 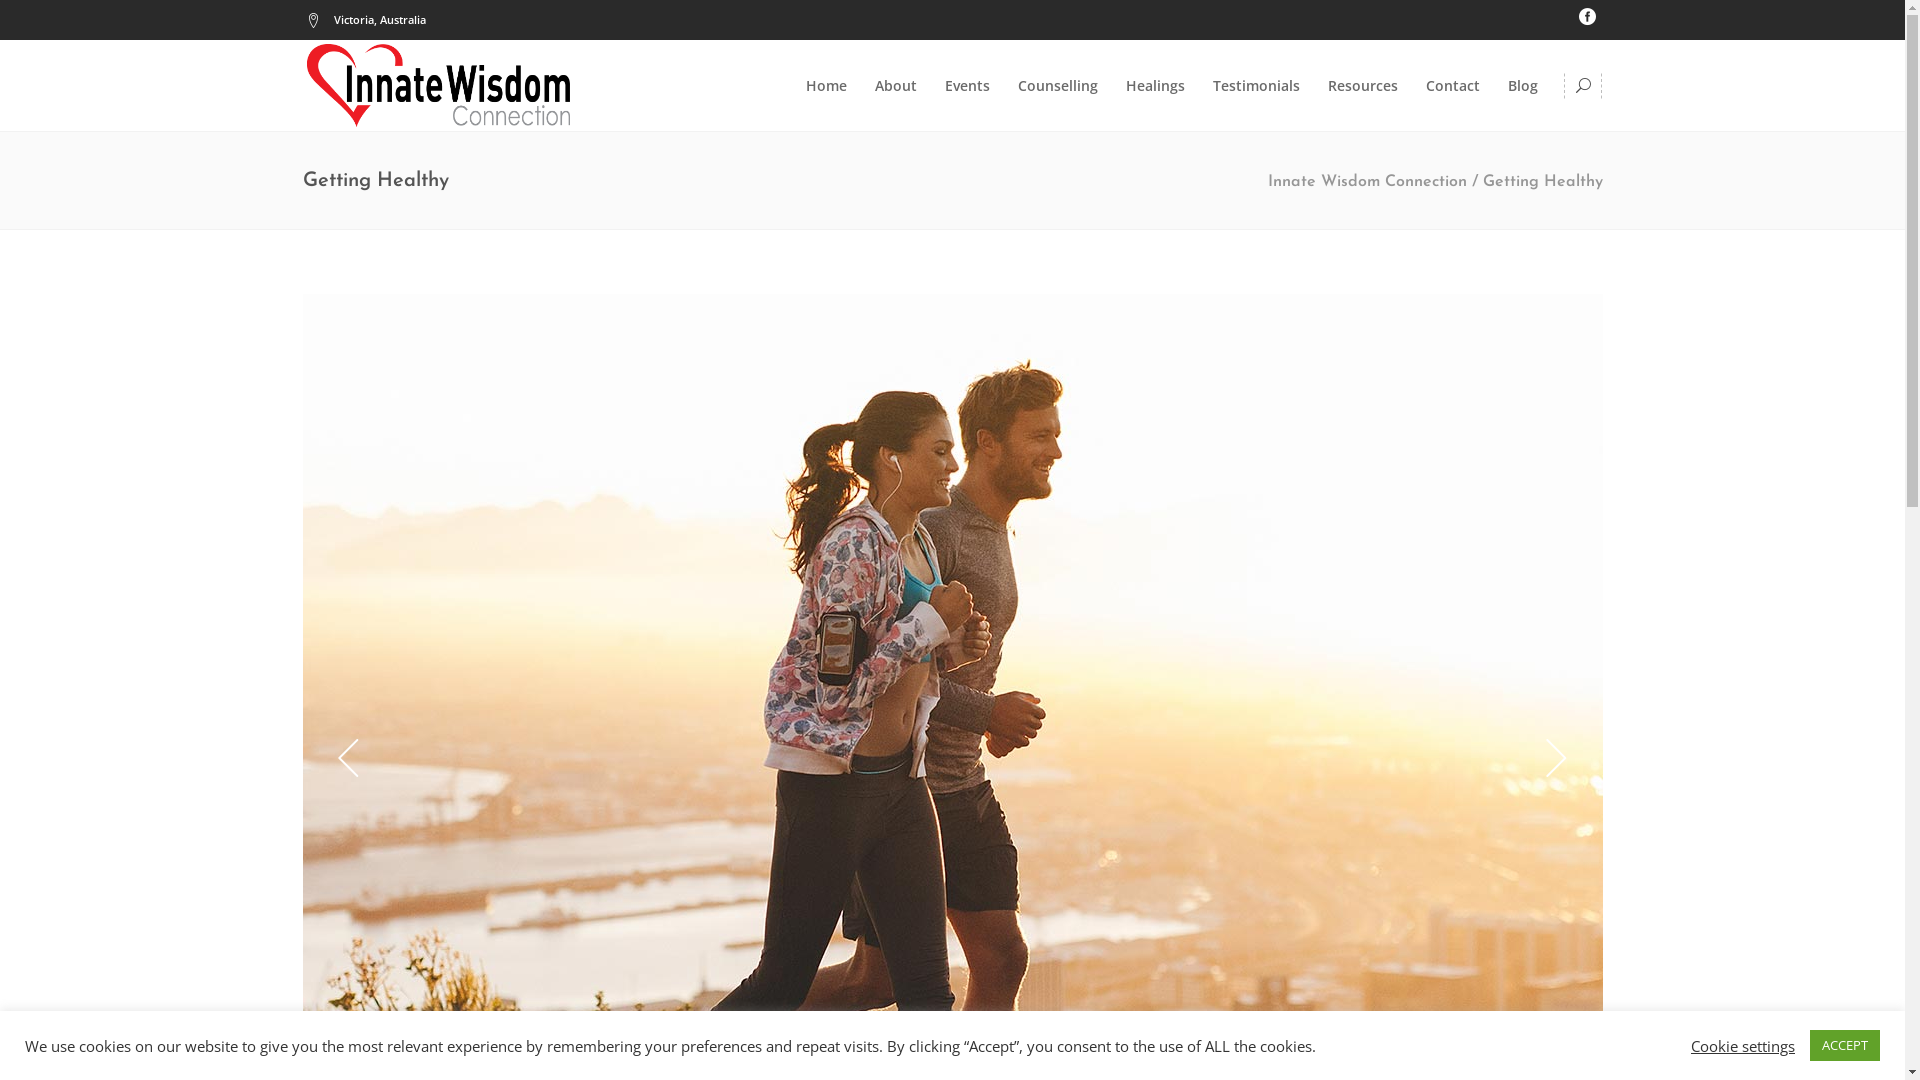 I want to click on Healings, so click(x=1156, y=86).